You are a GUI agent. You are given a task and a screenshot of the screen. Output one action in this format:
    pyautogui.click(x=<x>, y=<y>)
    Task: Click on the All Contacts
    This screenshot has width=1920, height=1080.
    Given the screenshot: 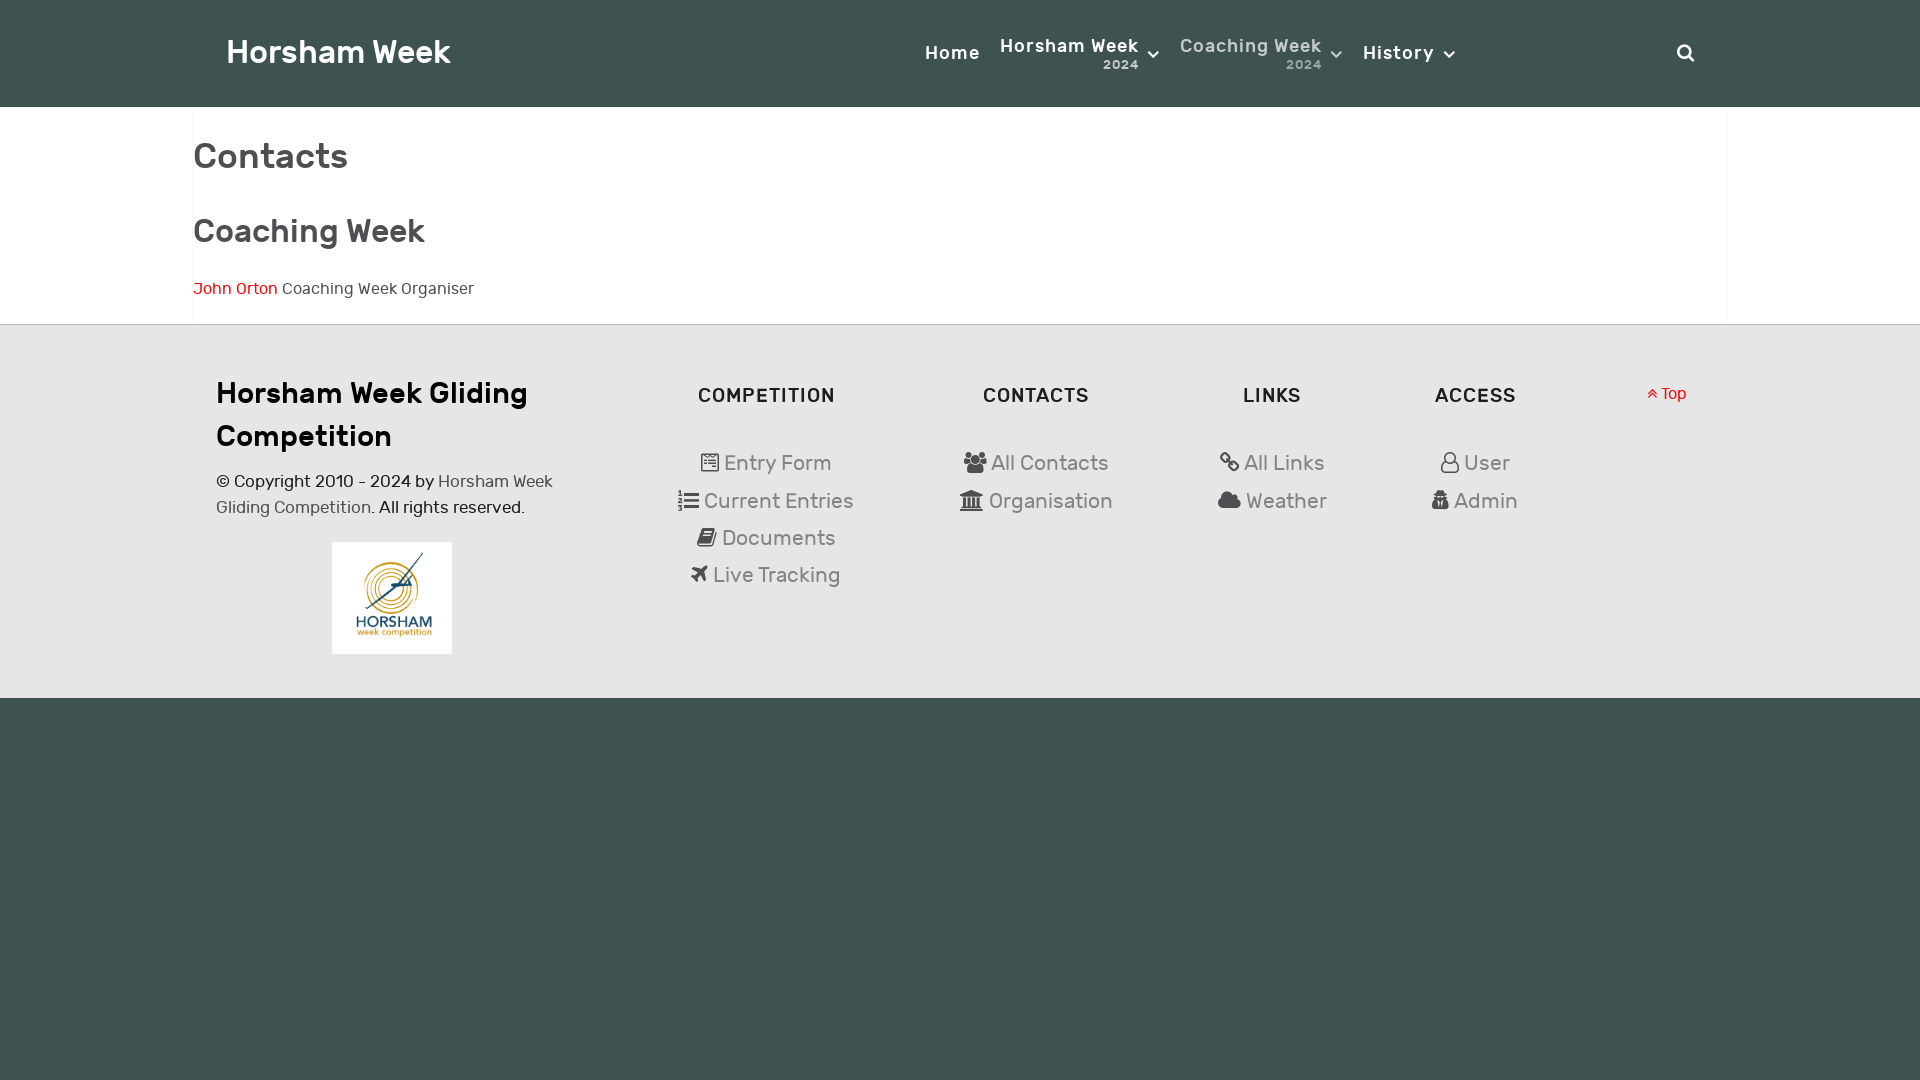 What is the action you would take?
    pyautogui.click(x=1050, y=464)
    